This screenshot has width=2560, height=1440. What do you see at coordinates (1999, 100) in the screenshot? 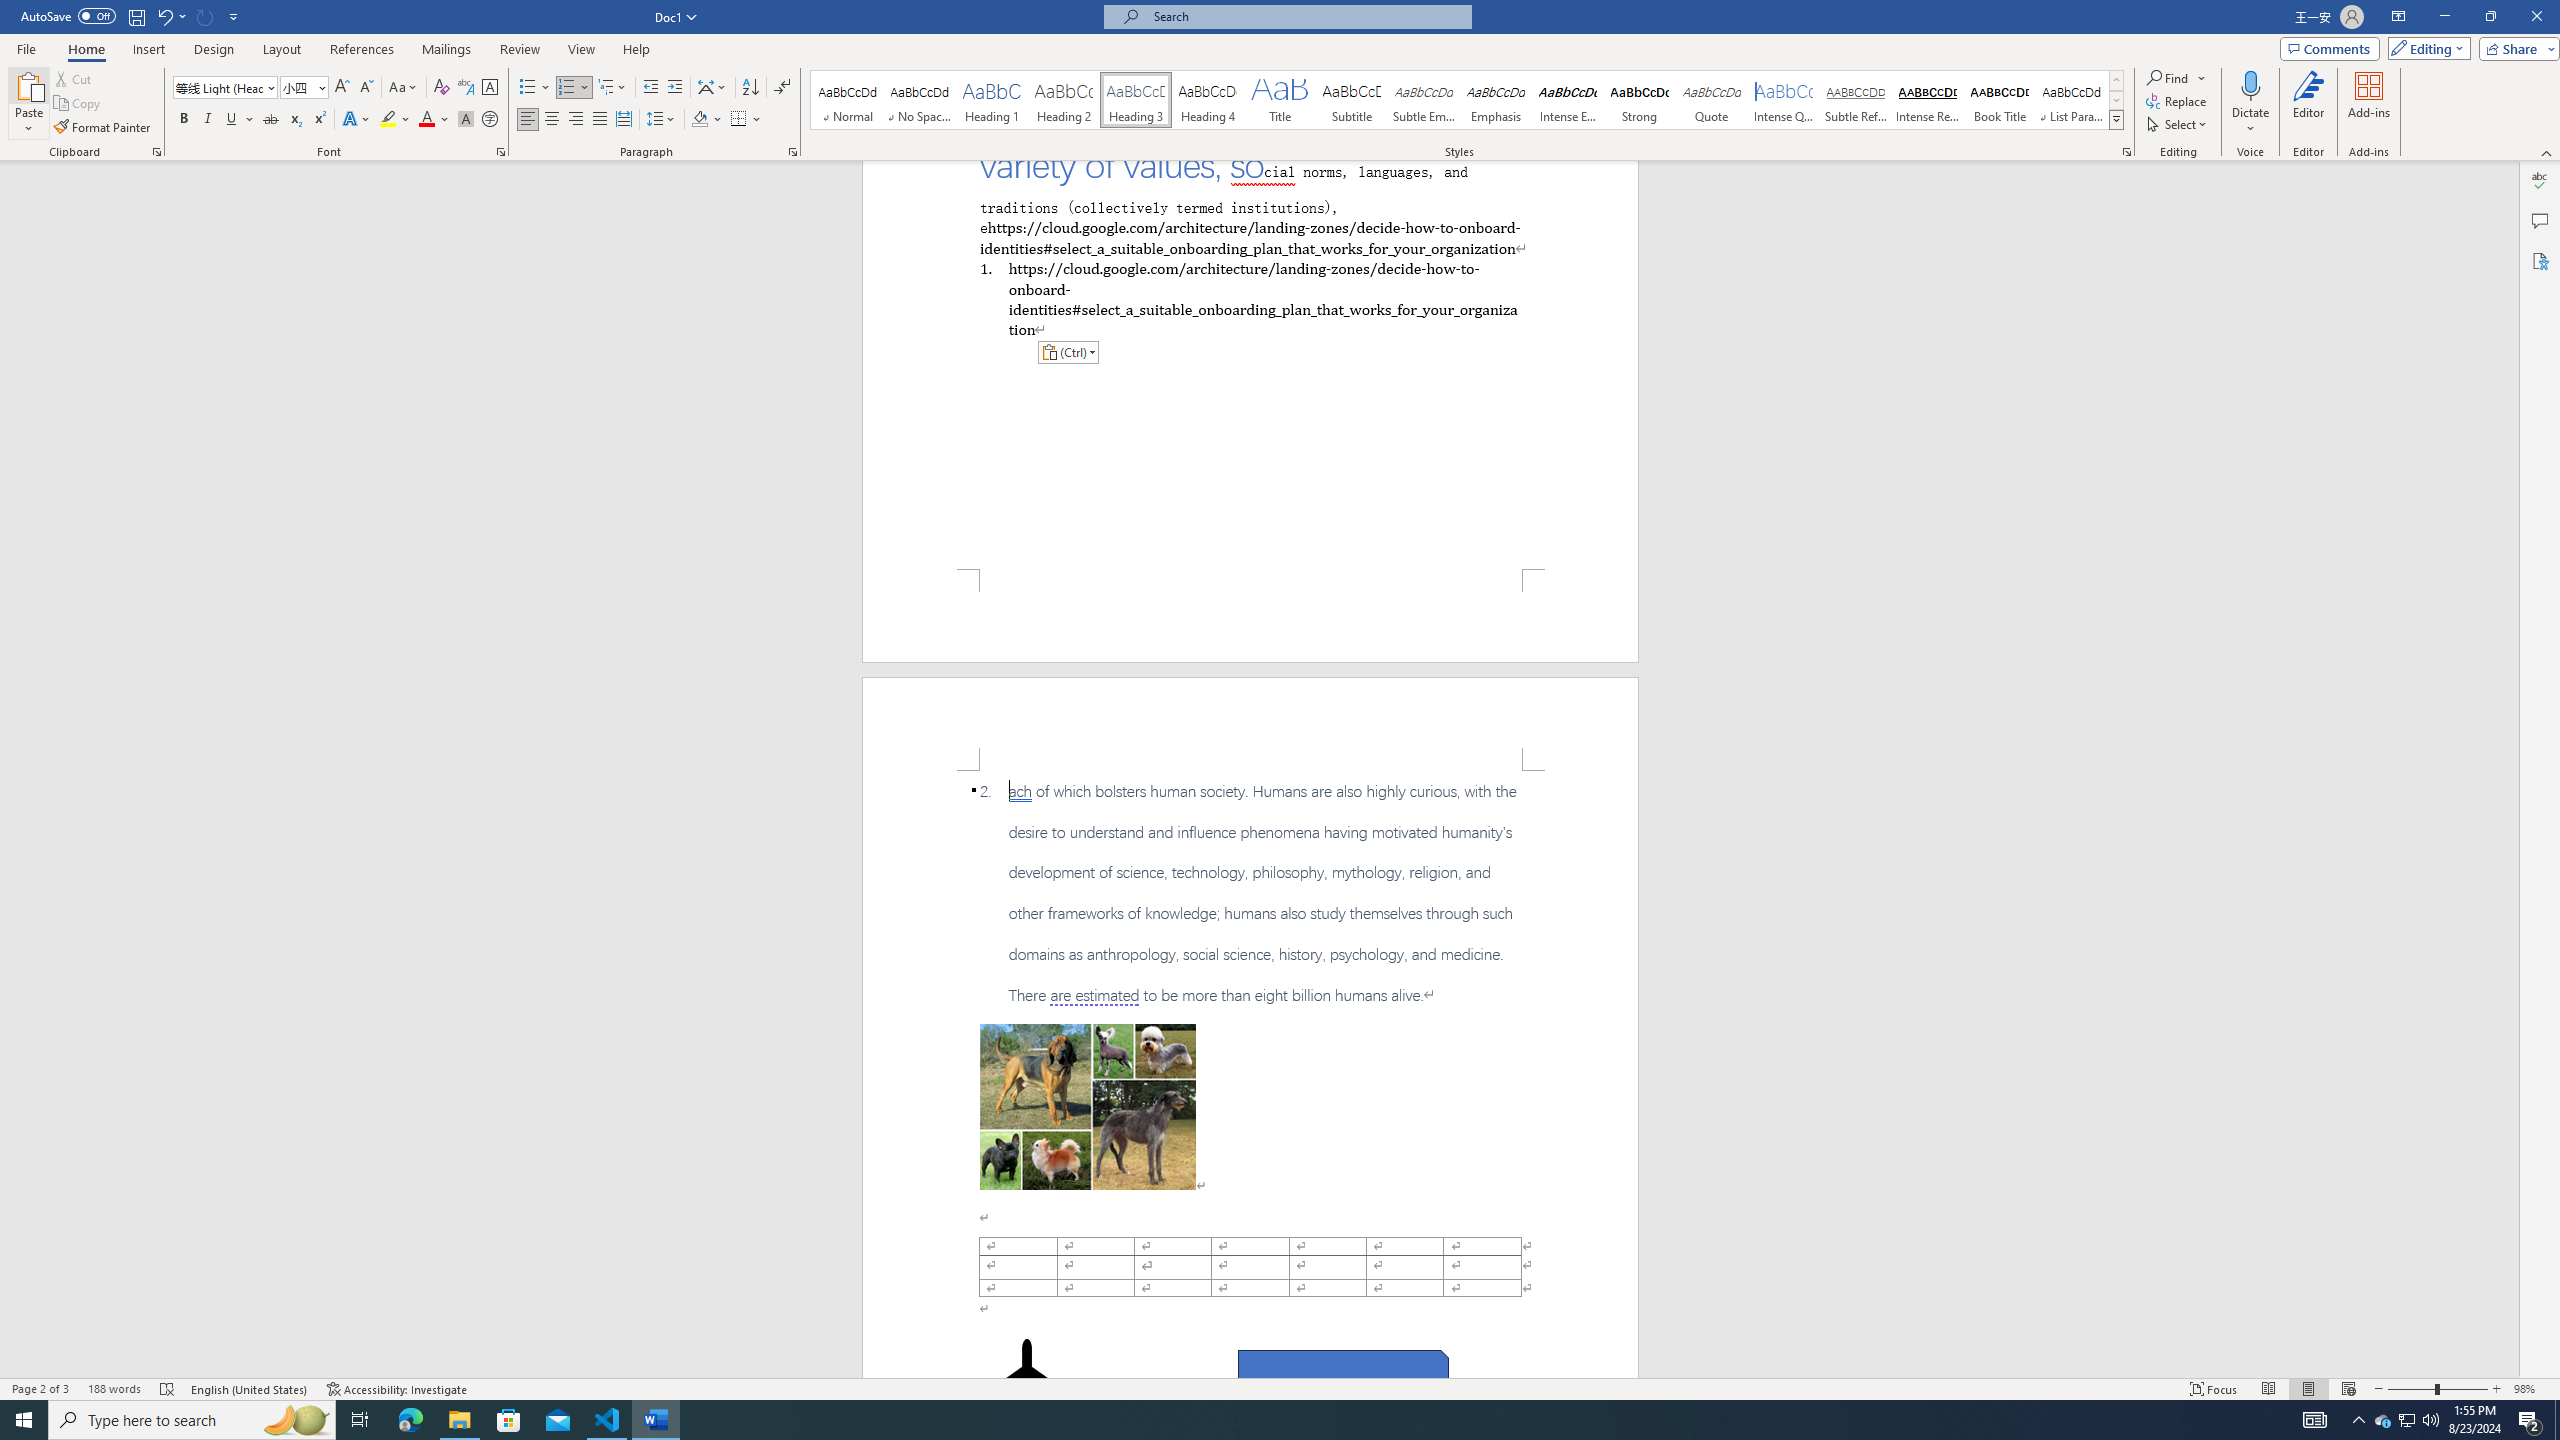
I see `Book Title` at bounding box center [1999, 100].